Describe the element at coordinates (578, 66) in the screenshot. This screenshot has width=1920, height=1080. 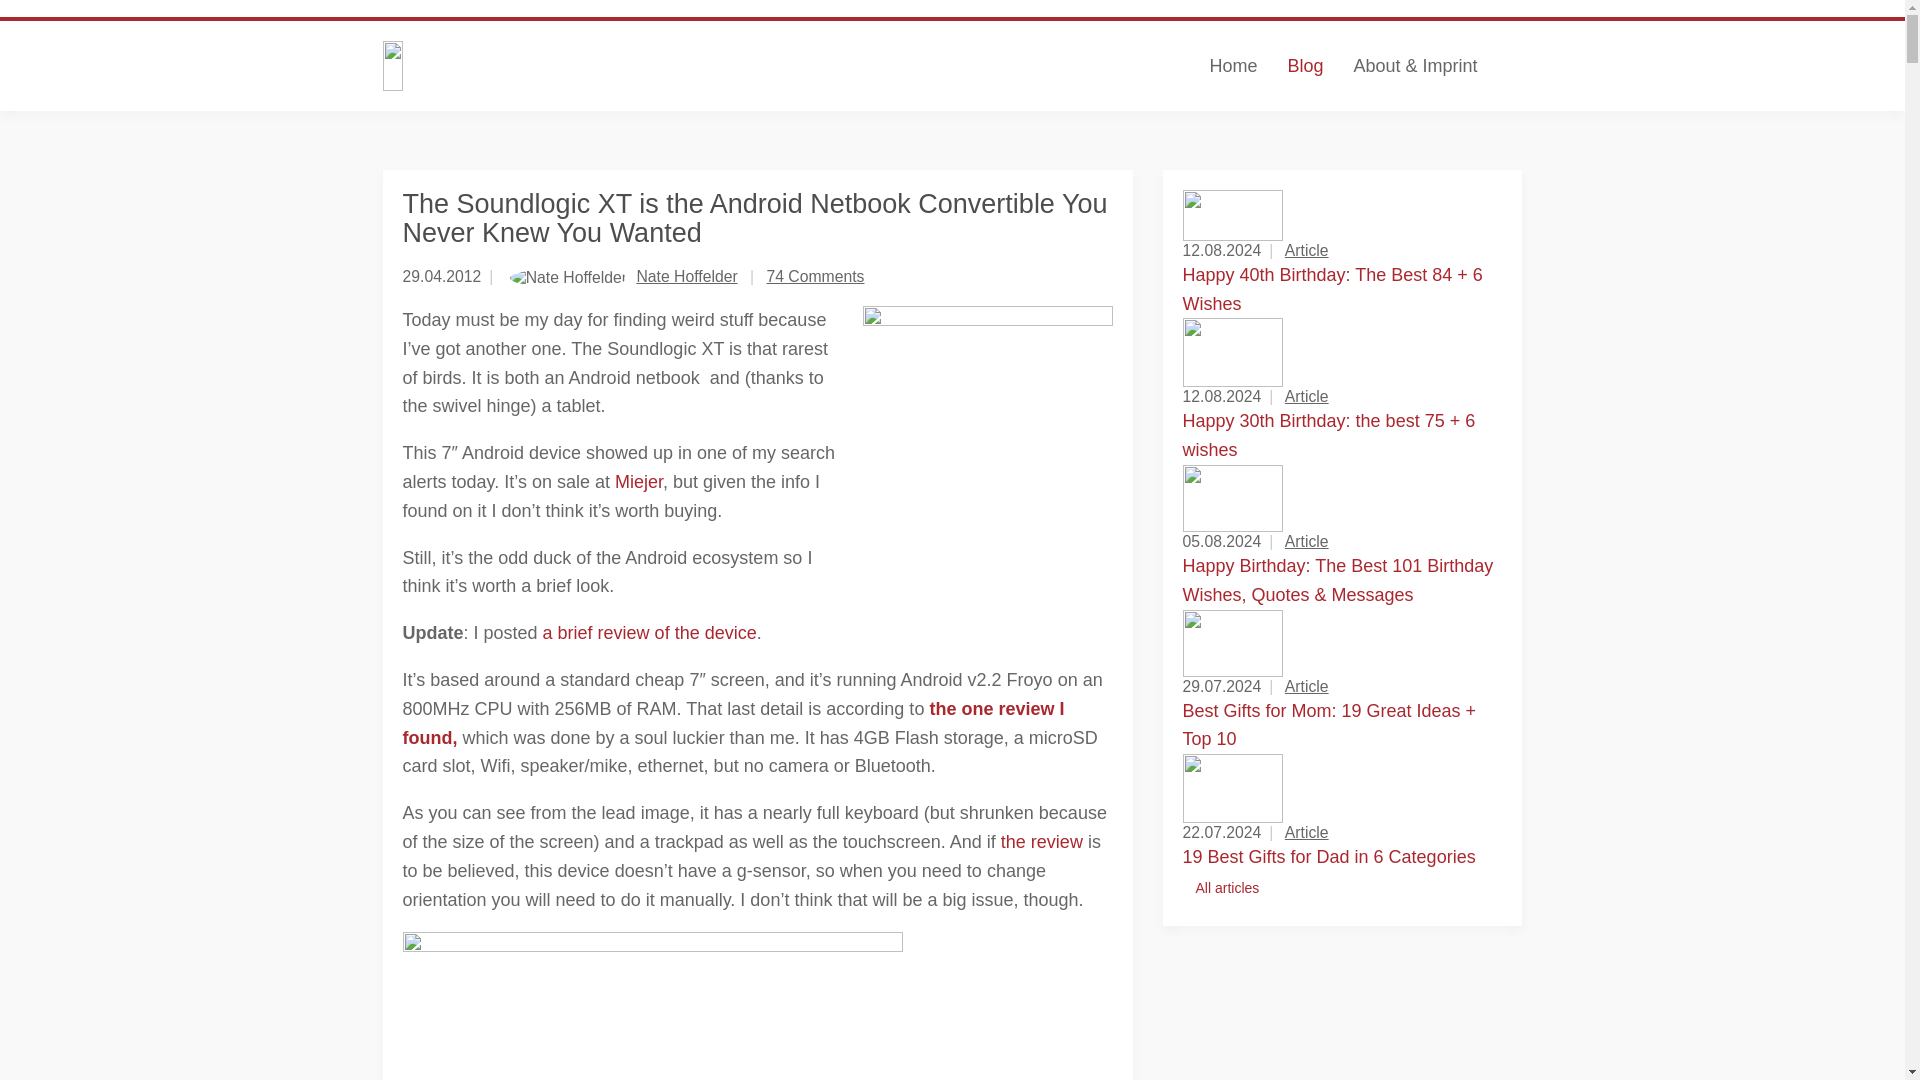
I see `The Digital Reader` at that location.